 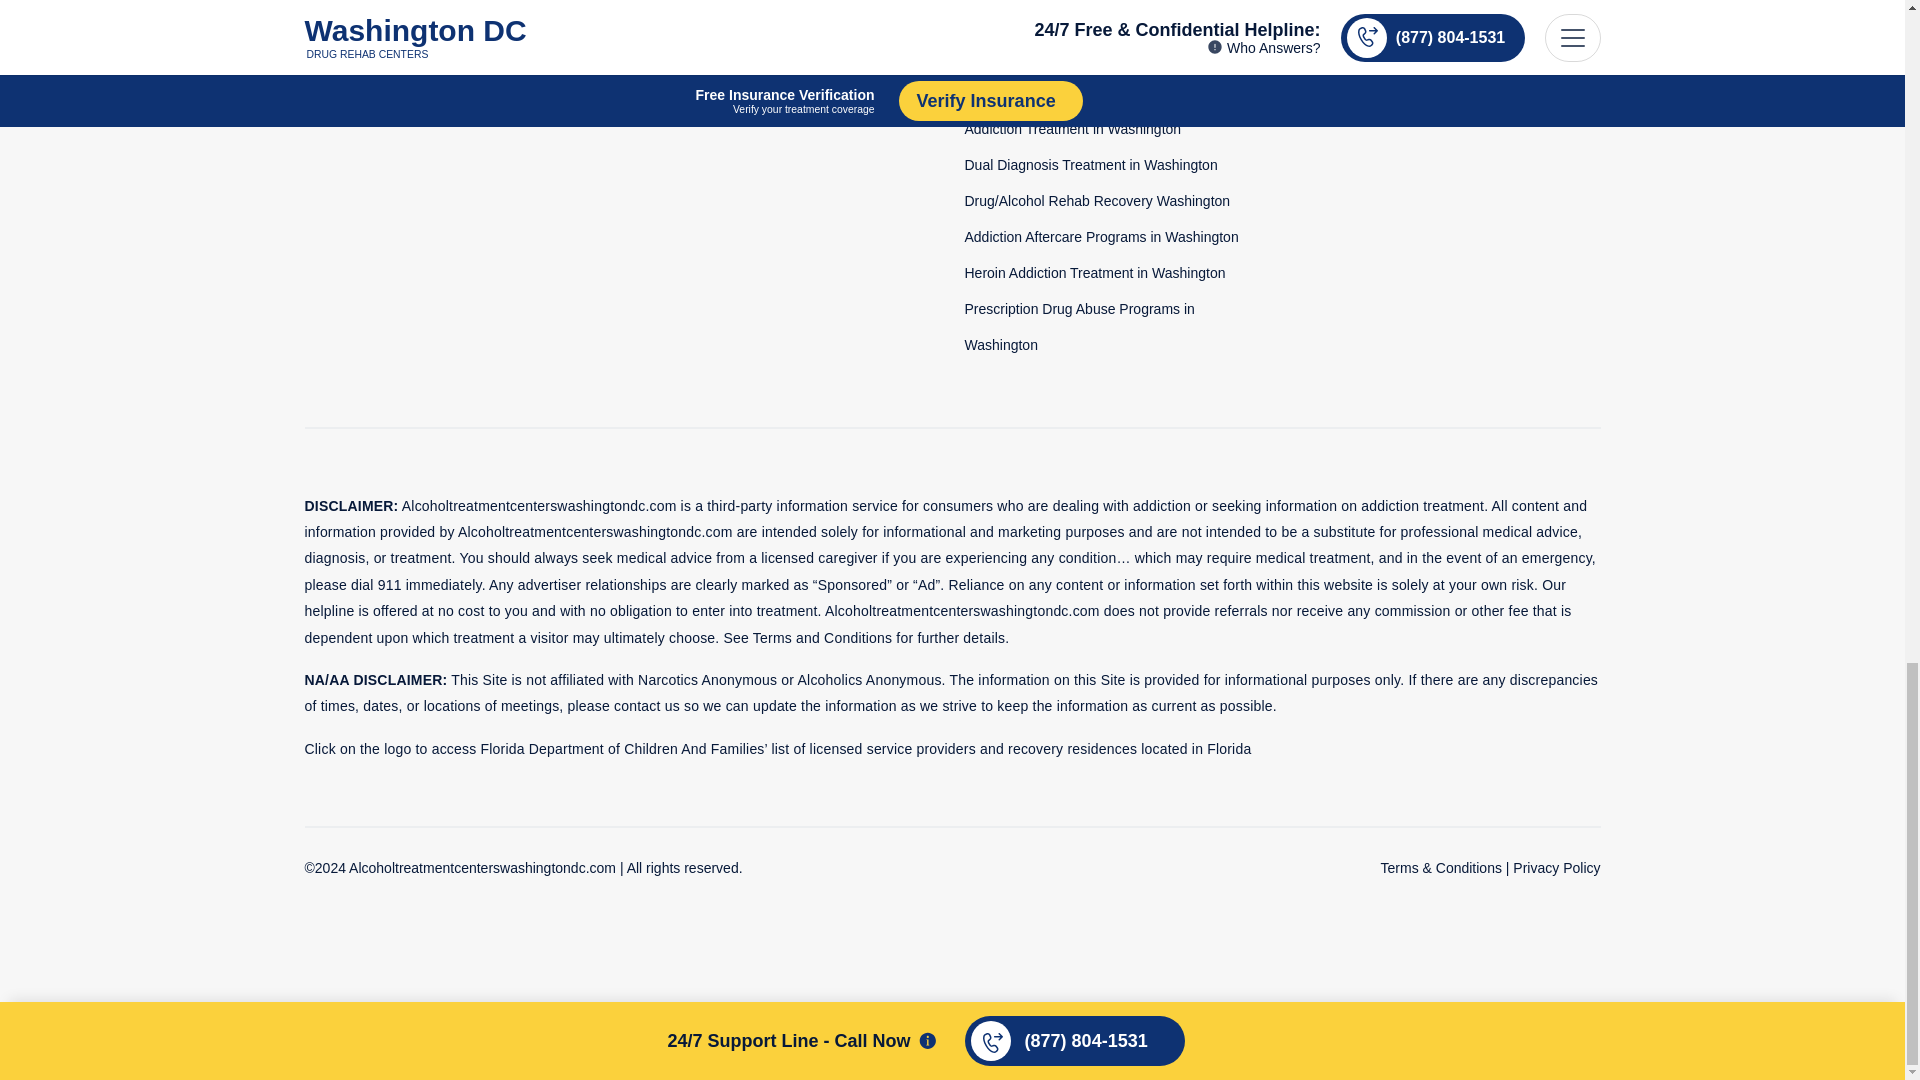 I want to click on Heroin Addiction Treatment in Washington, so click(x=1094, y=241).